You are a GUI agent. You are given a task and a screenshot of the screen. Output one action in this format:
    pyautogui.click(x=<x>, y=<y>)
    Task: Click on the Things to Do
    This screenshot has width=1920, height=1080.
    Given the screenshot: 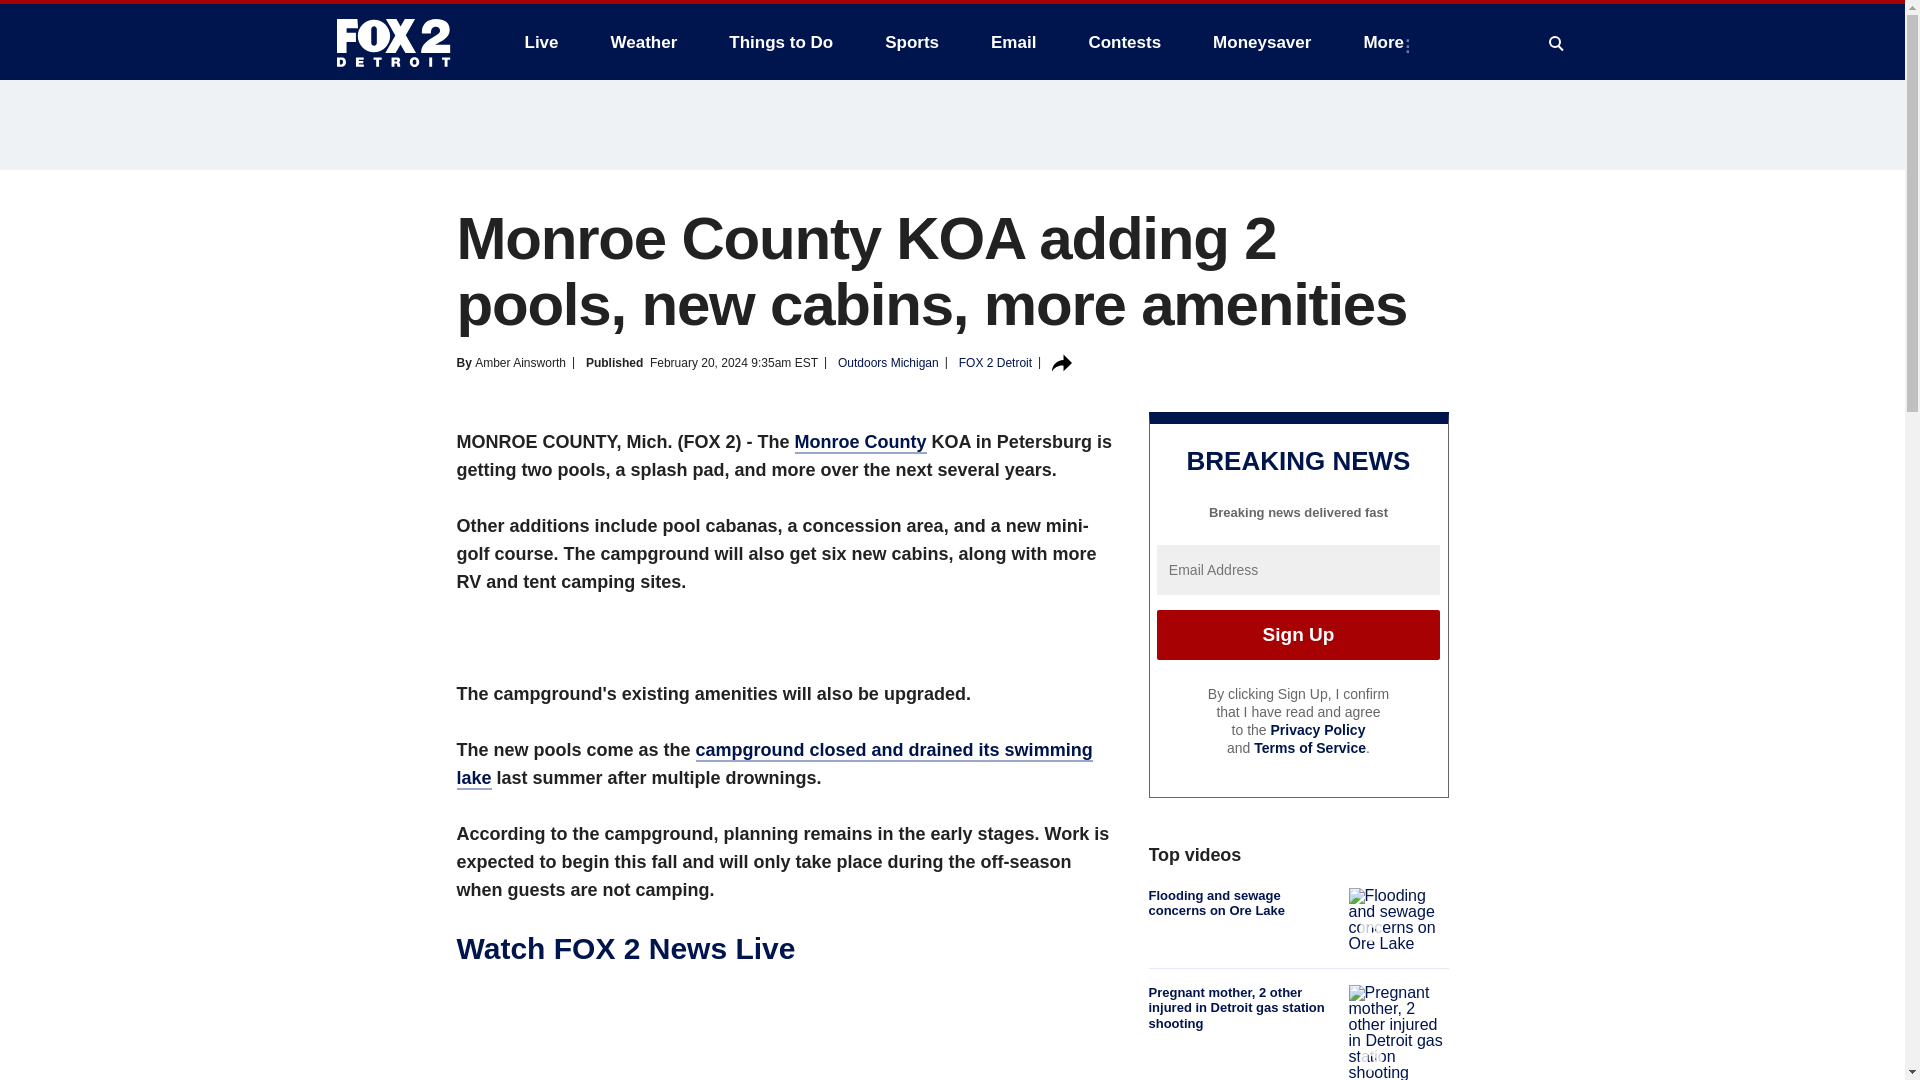 What is the action you would take?
    pyautogui.click(x=780, y=42)
    